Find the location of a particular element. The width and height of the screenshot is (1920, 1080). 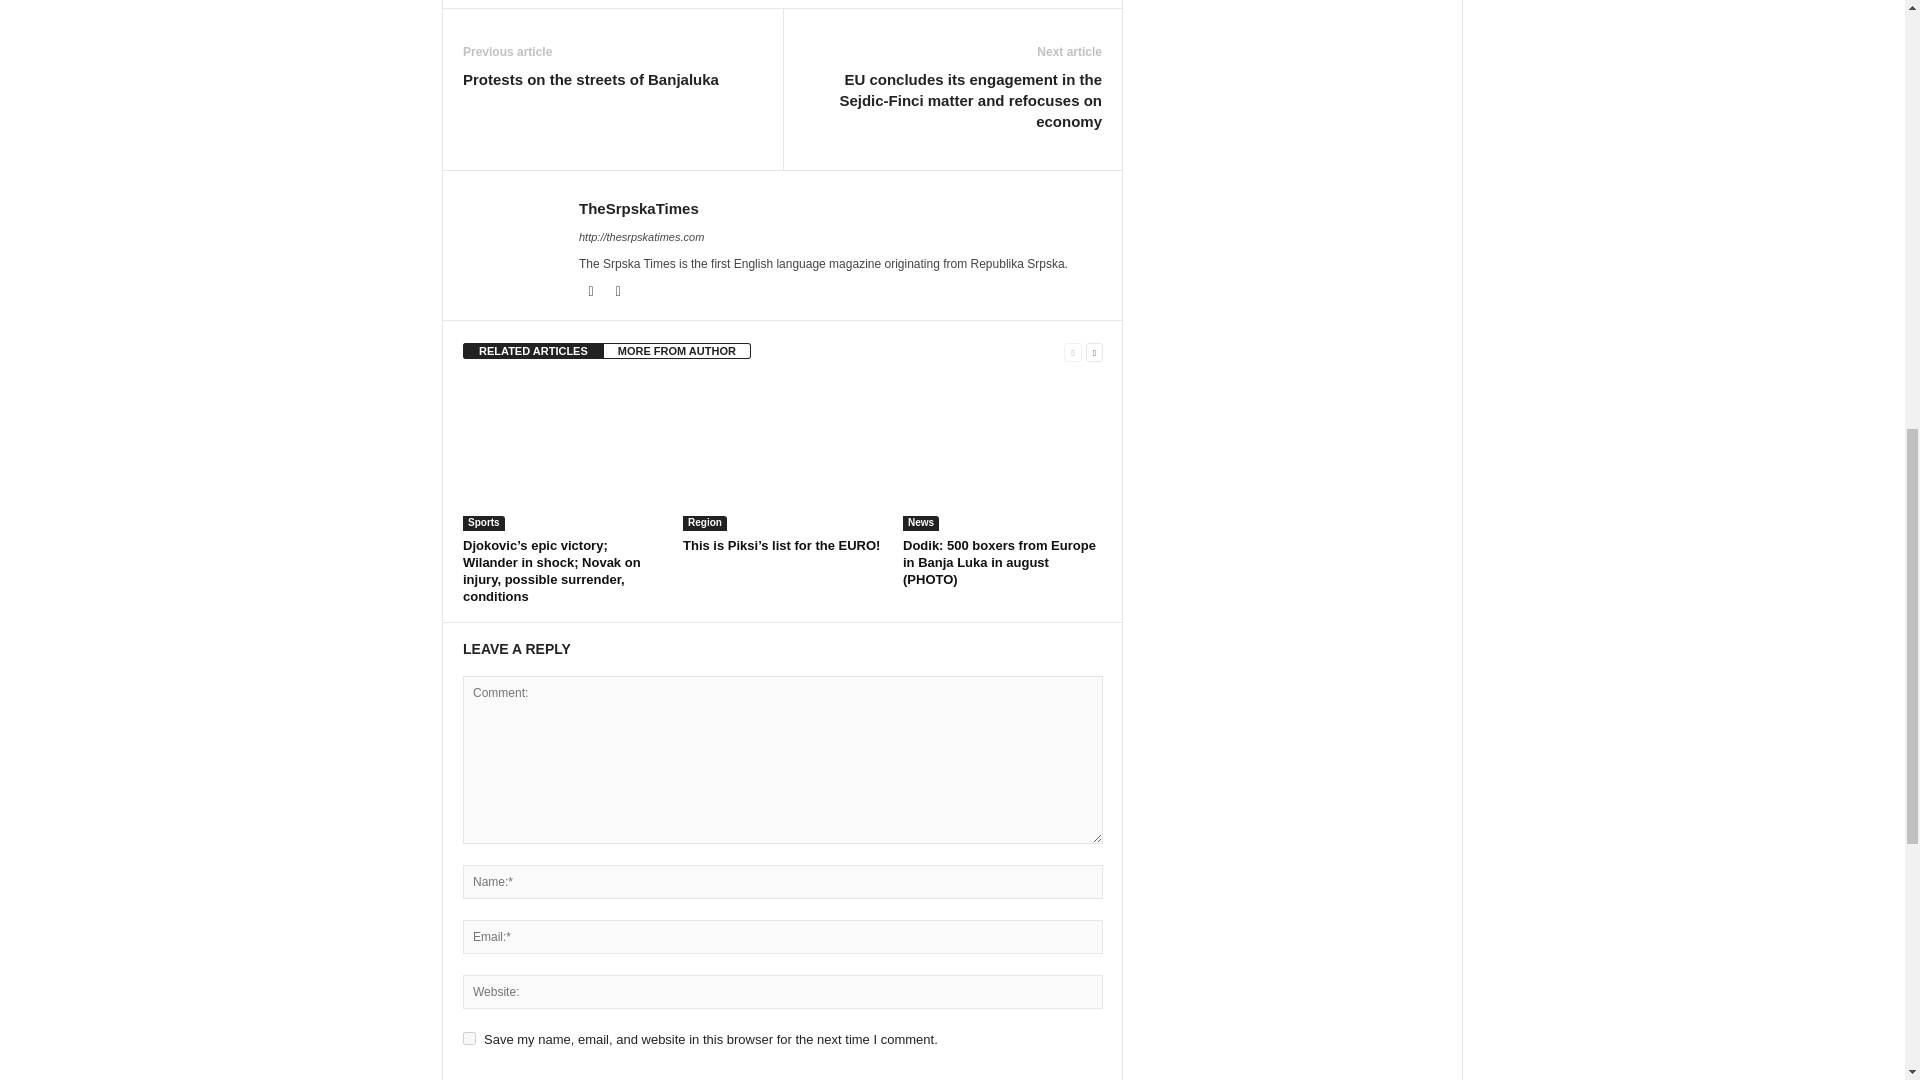

Twitter is located at coordinates (618, 292).